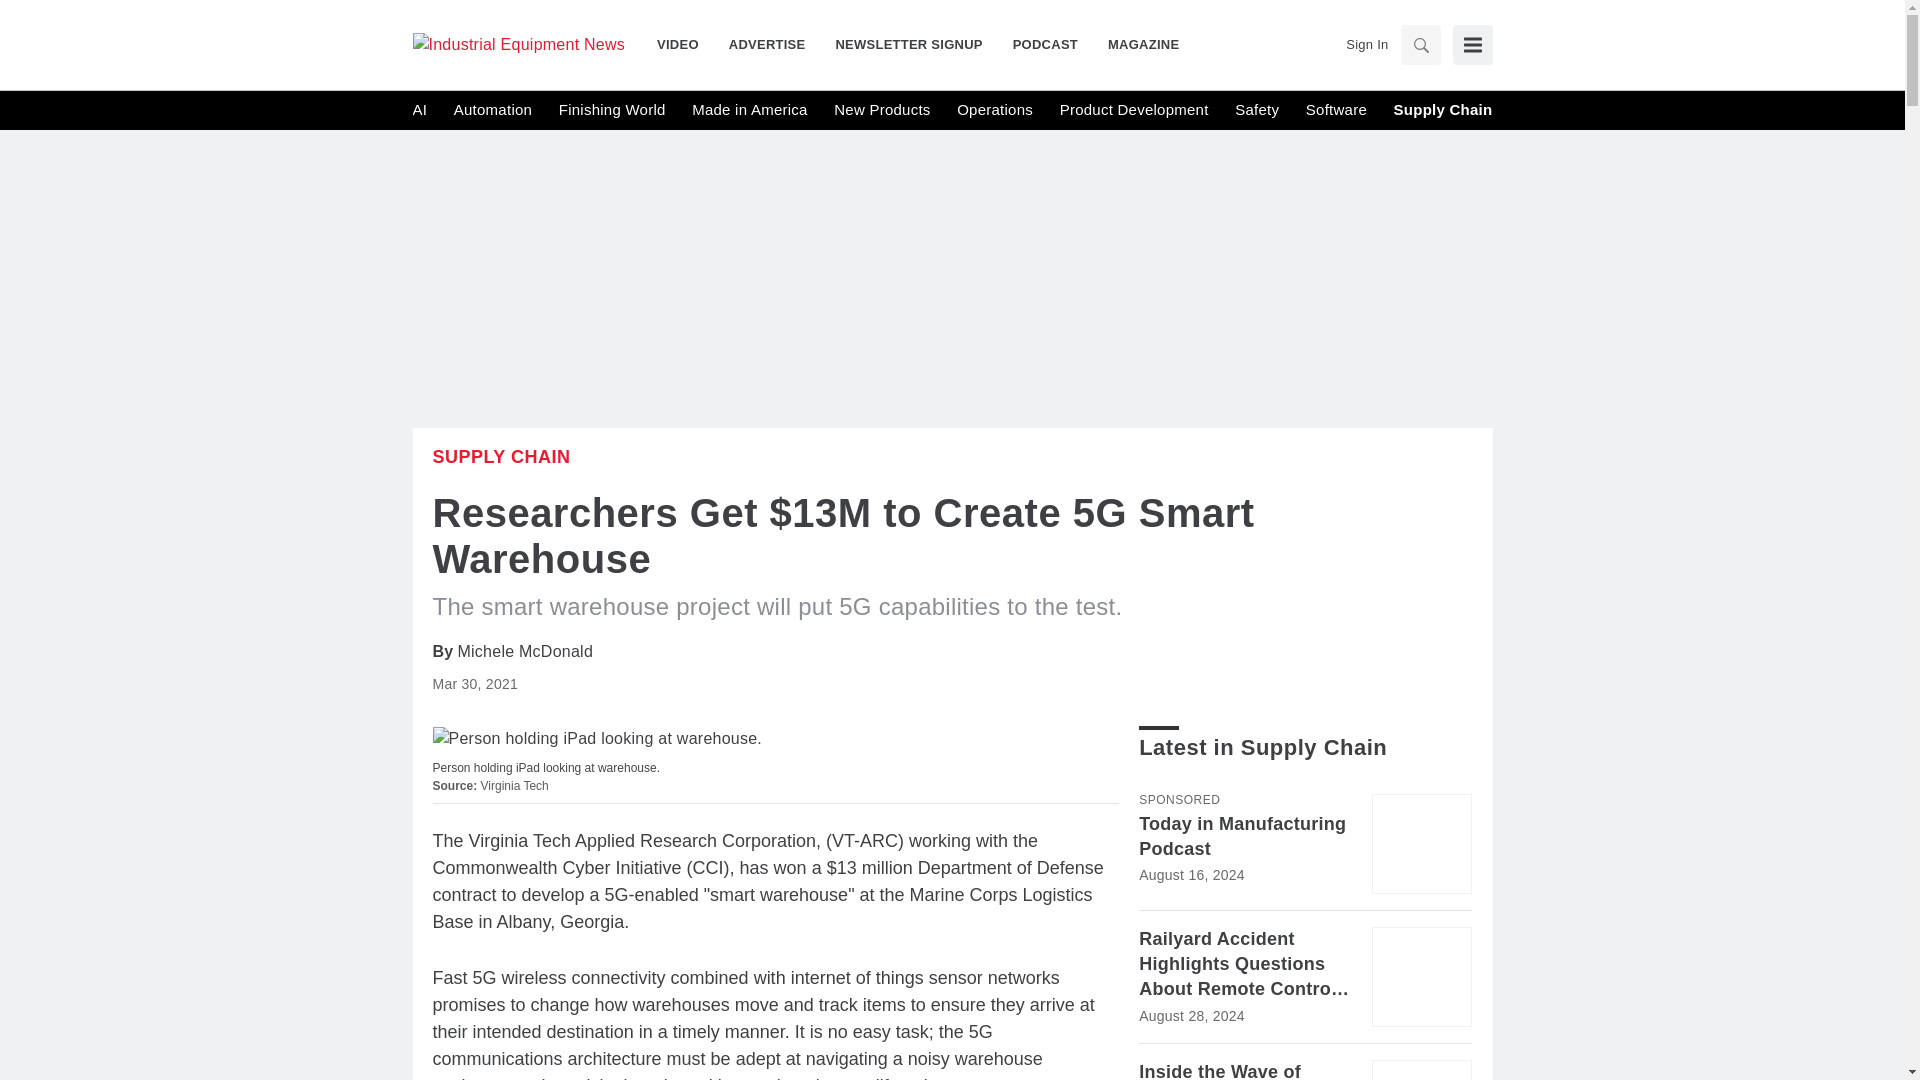  Describe the element at coordinates (1443, 110) in the screenshot. I see `Supply Chain` at that location.